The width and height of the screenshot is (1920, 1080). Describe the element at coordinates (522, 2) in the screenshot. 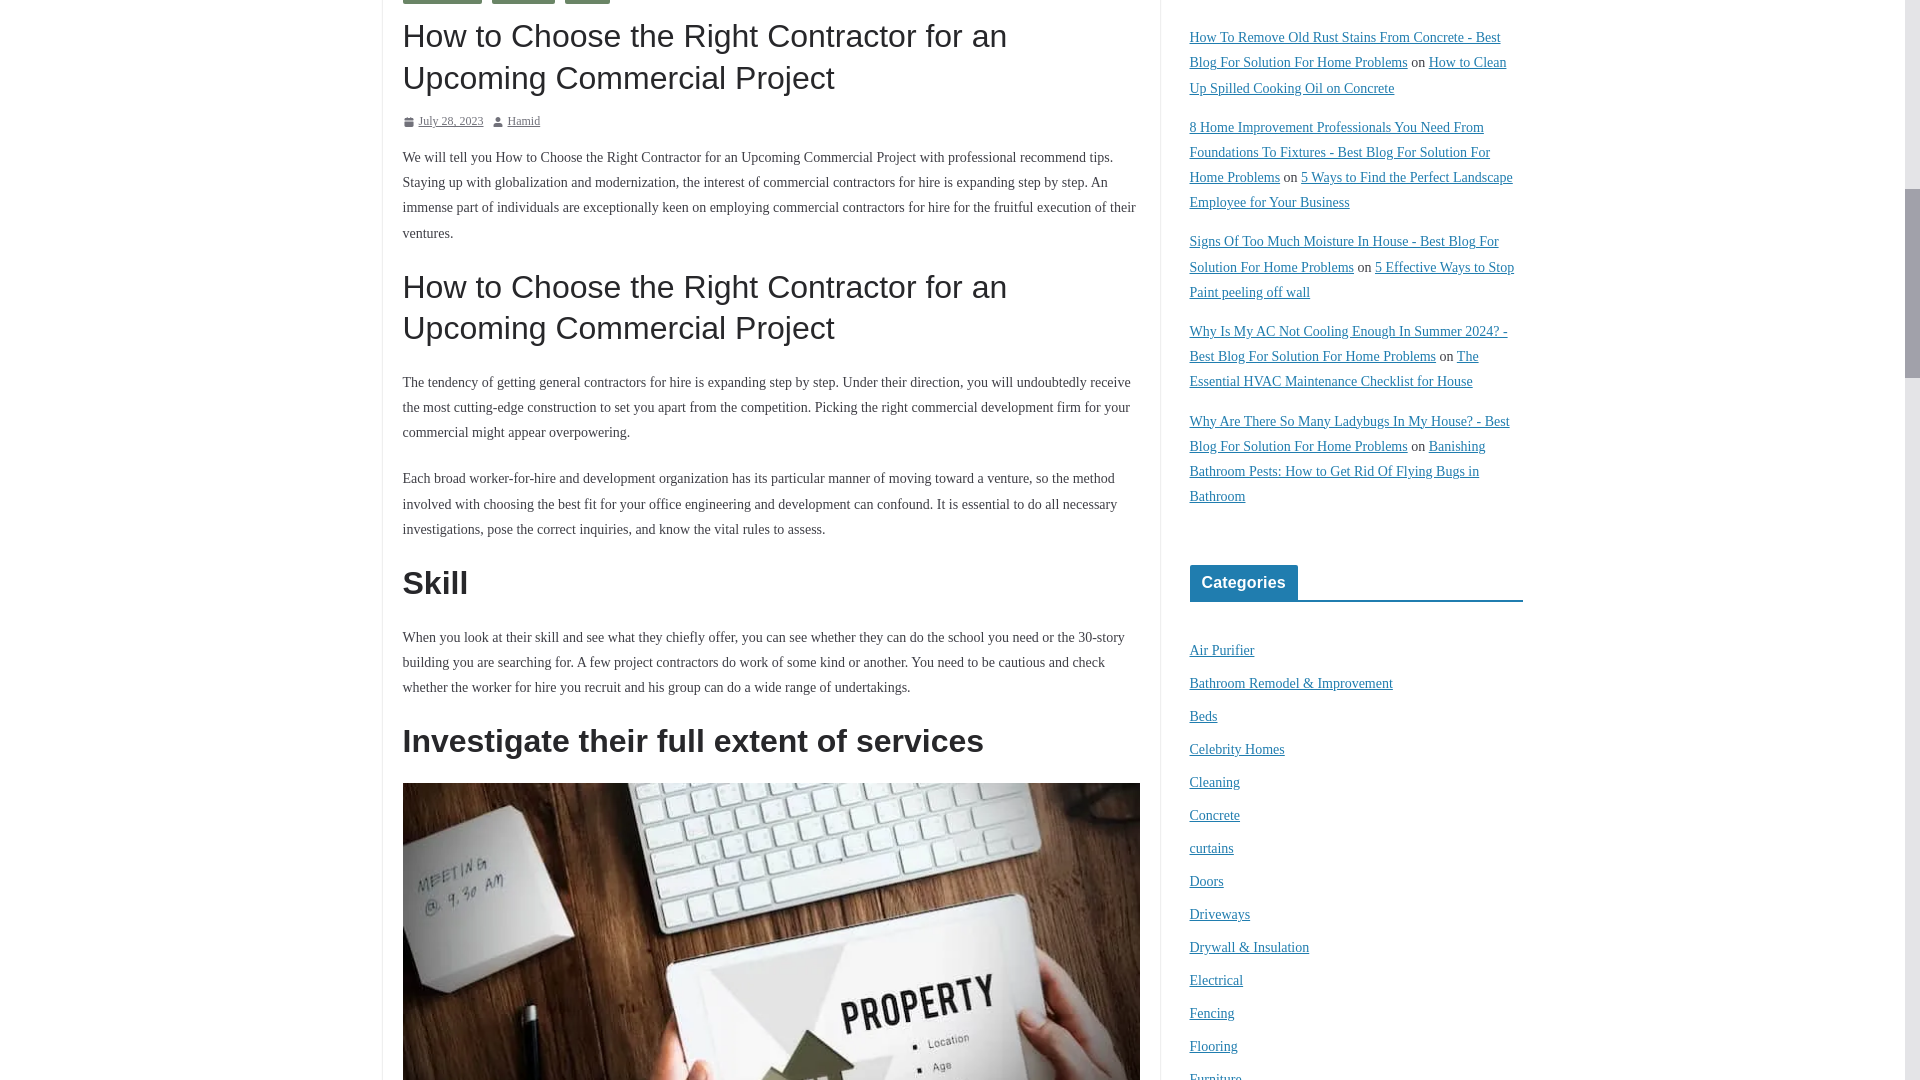

I see `GENERAL` at that location.